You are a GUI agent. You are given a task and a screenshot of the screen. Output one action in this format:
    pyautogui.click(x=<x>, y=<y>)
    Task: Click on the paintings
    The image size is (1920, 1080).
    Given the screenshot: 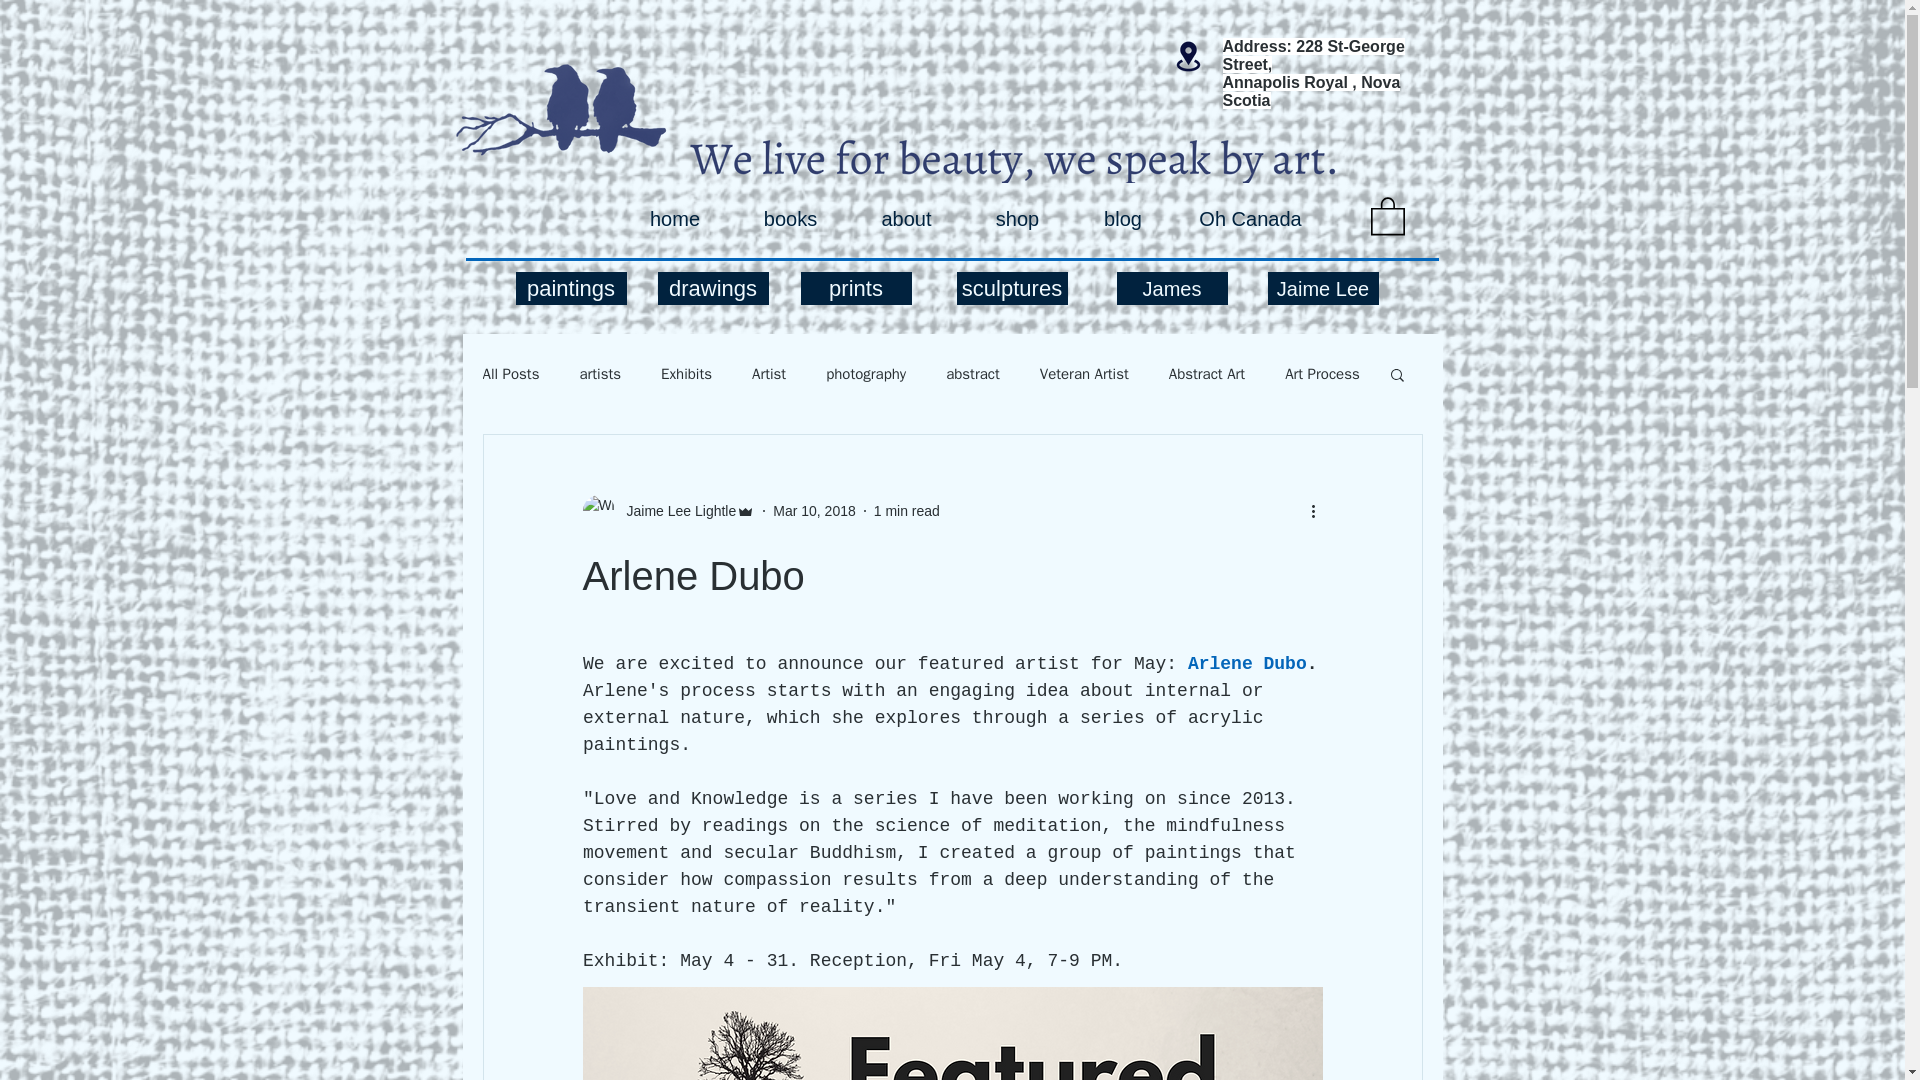 What is the action you would take?
    pyautogui.click(x=572, y=288)
    